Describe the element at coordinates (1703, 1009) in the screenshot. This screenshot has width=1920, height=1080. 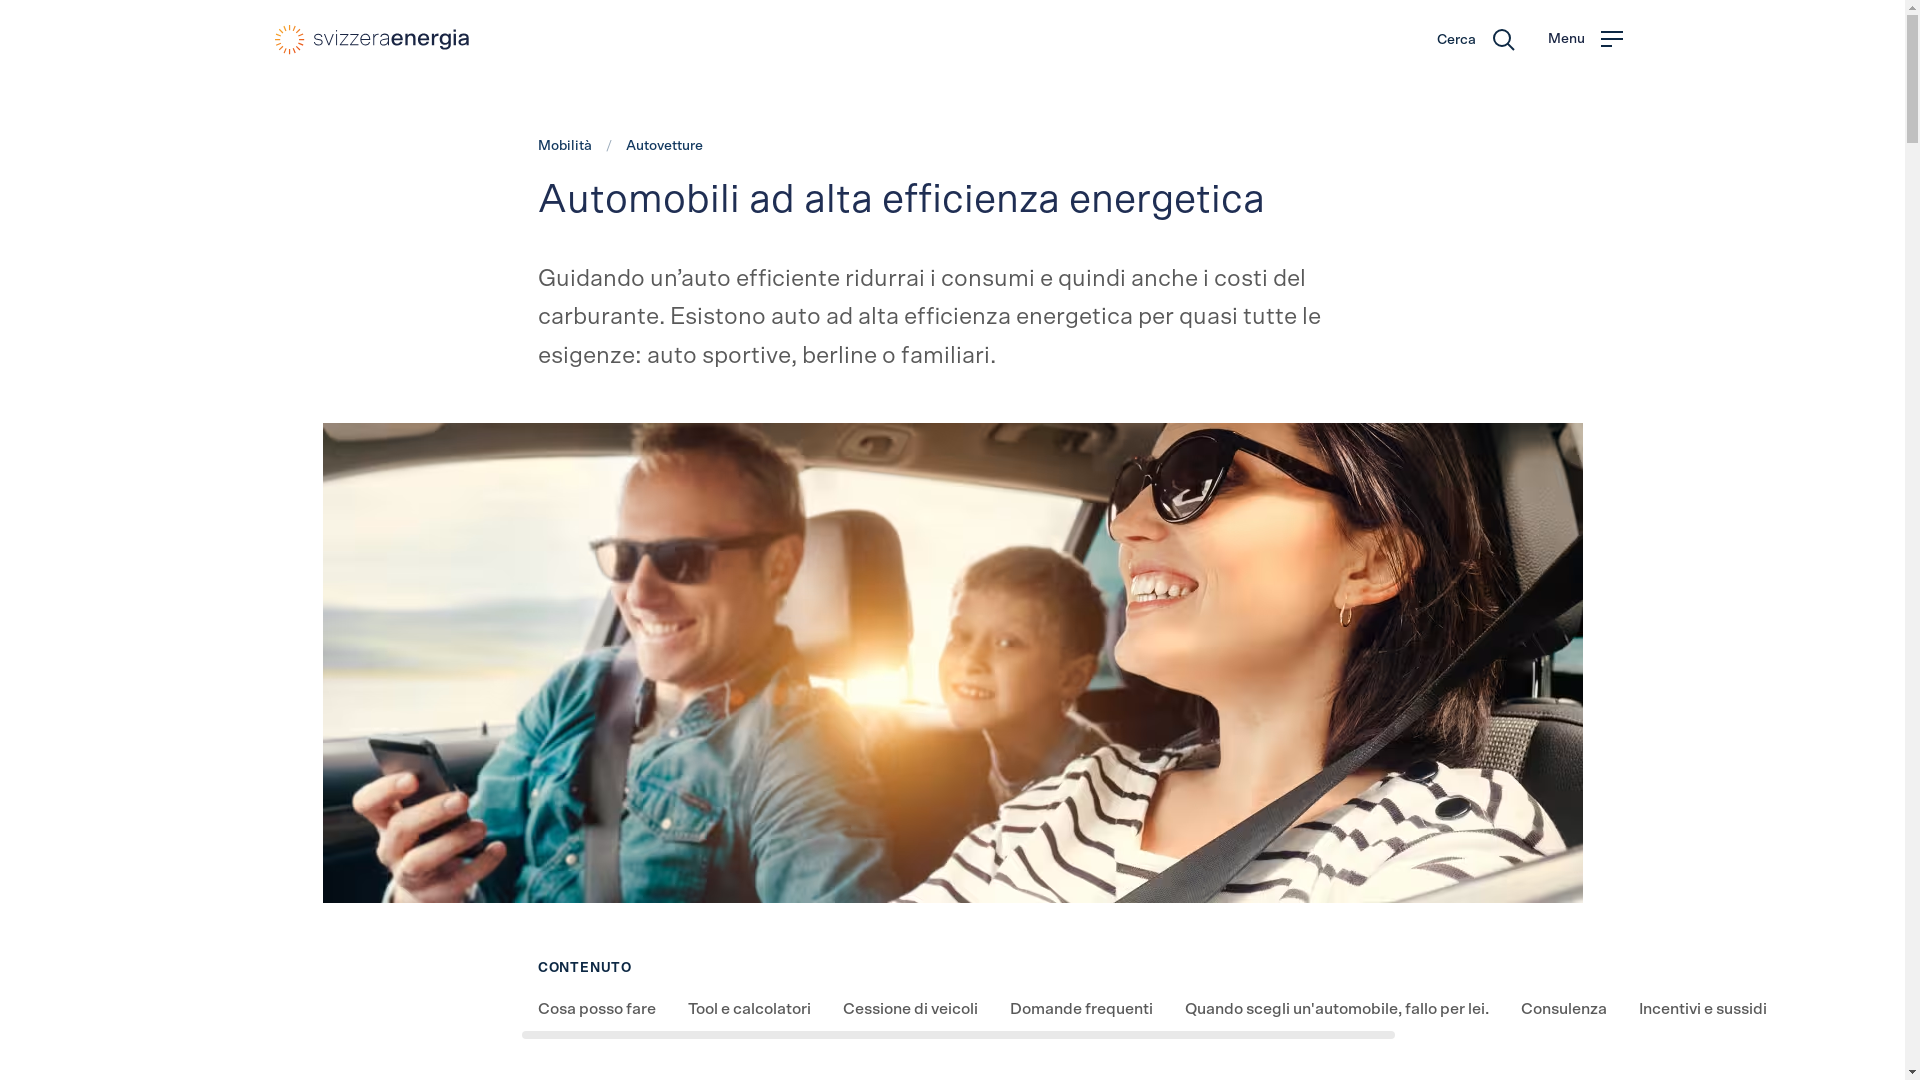
I see `Incentivi e sussidi` at that location.